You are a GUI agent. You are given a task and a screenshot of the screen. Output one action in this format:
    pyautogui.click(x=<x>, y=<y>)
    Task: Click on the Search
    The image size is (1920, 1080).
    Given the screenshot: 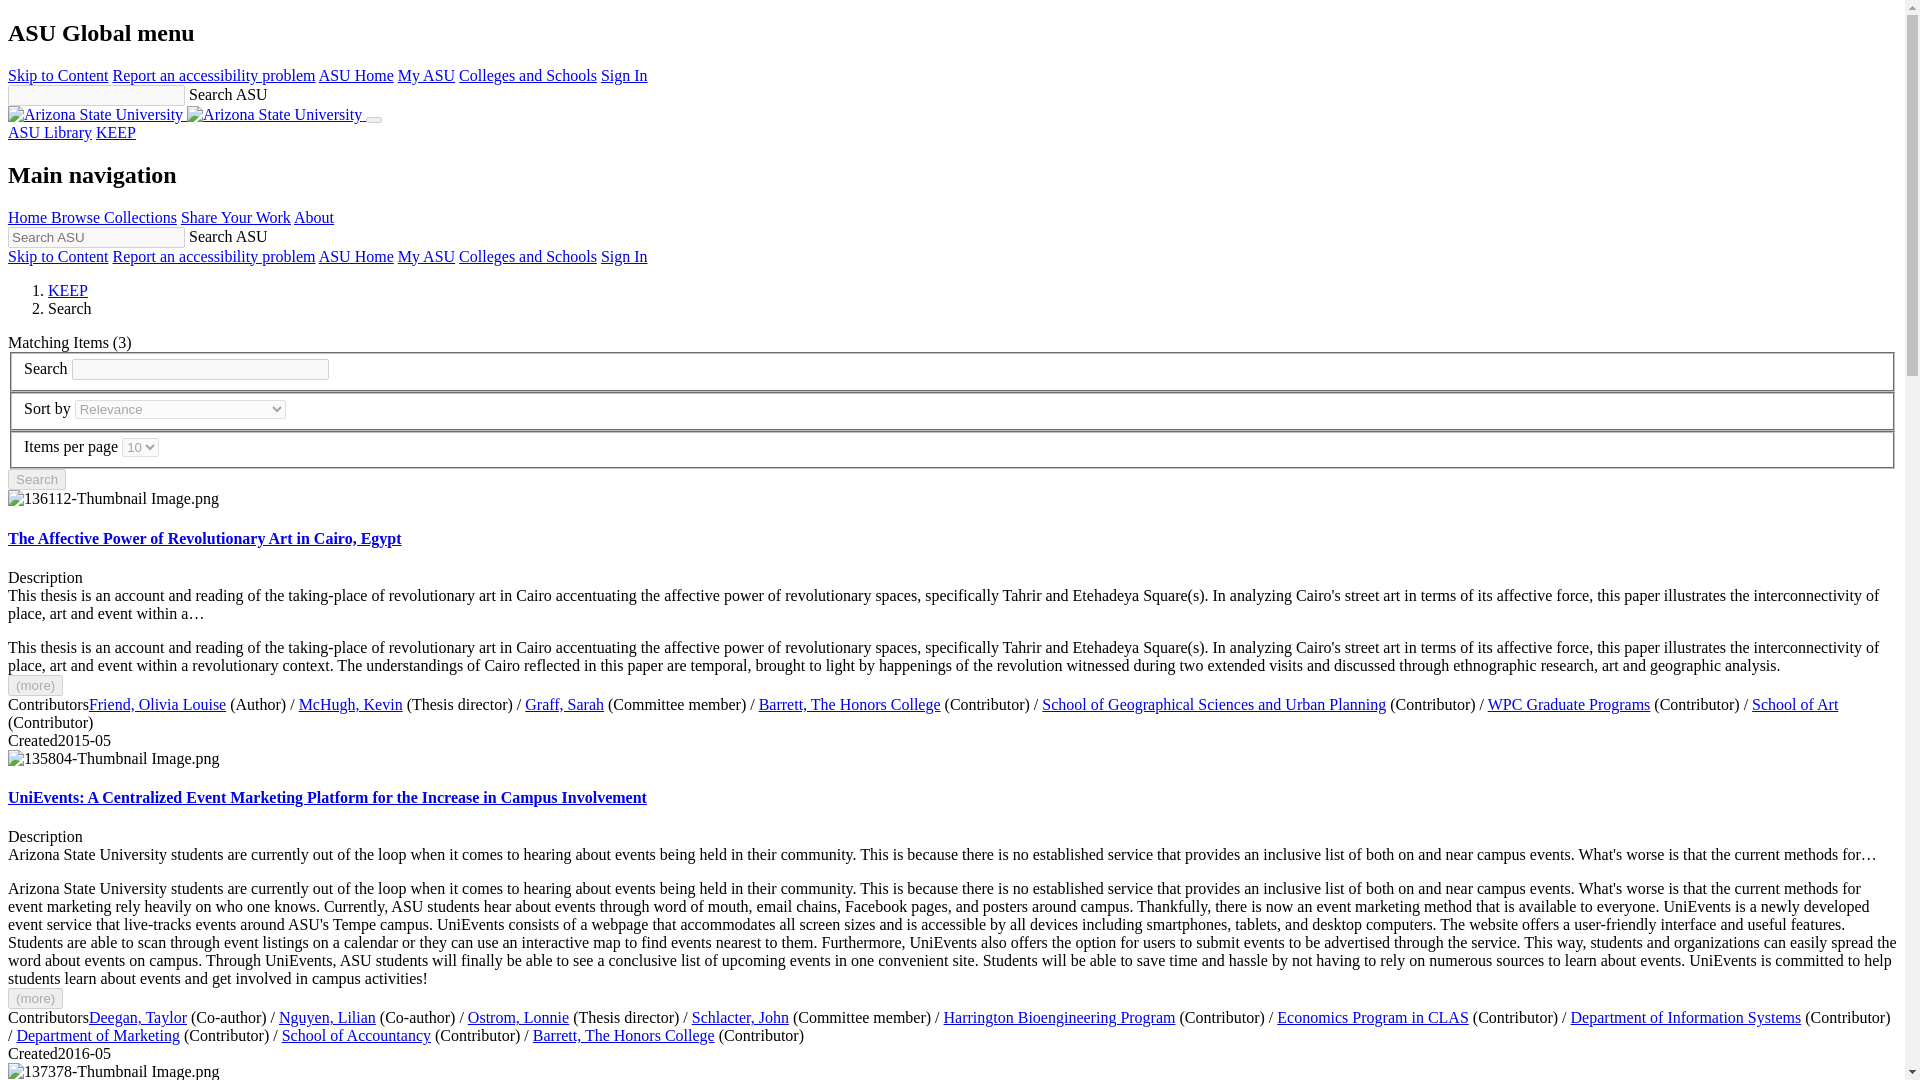 What is the action you would take?
    pyautogui.click(x=36, y=479)
    